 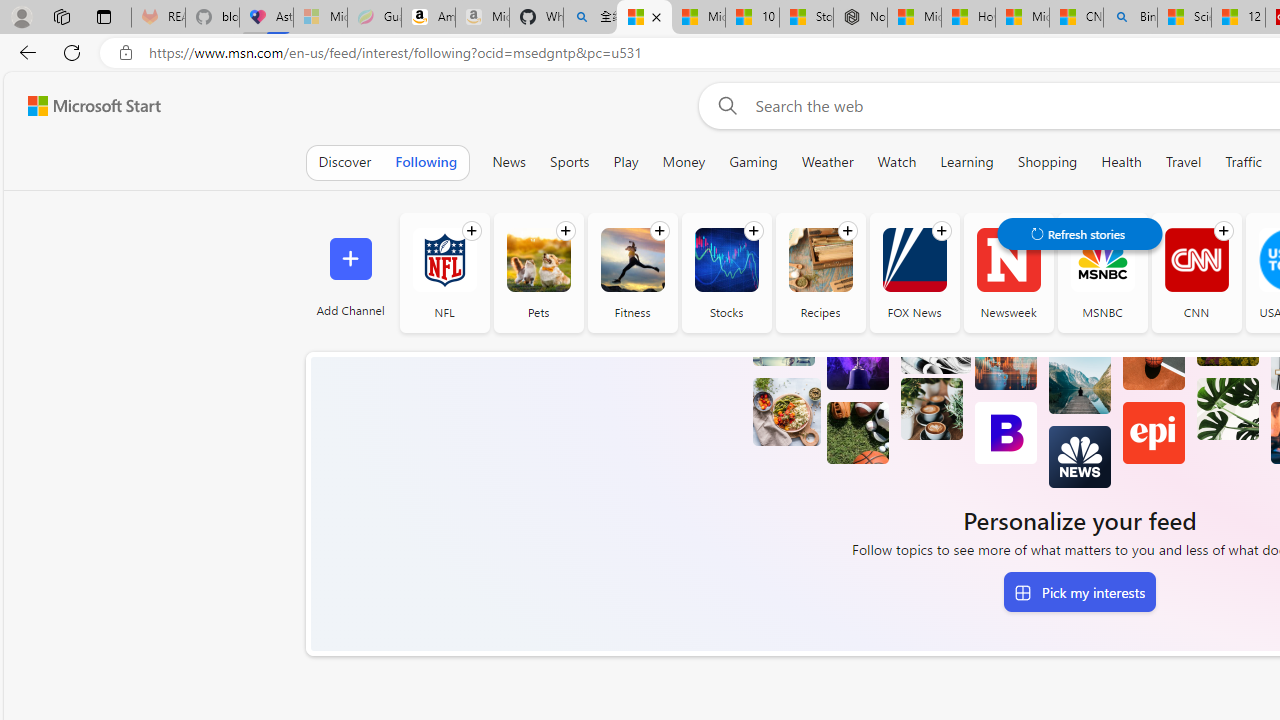 What do you see at coordinates (1196, 272) in the screenshot?
I see `CNN` at bounding box center [1196, 272].